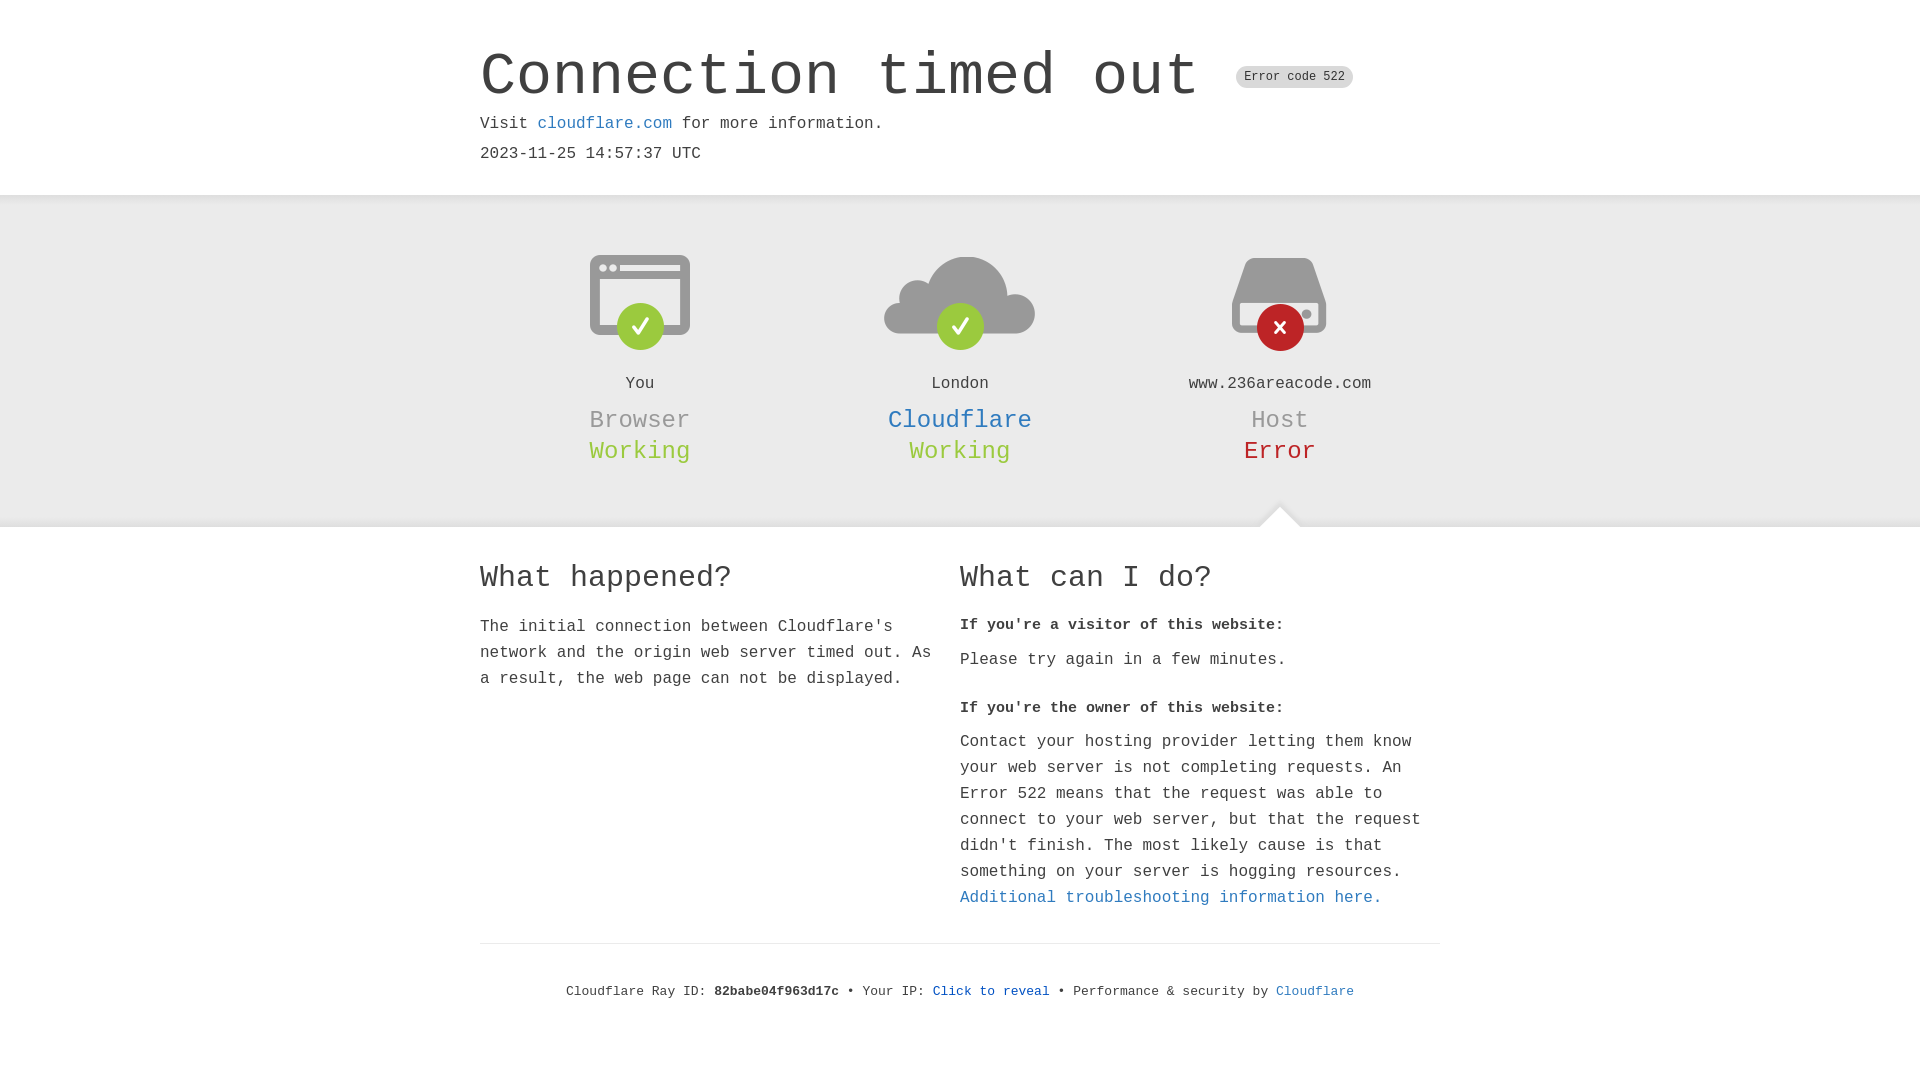 This screenshot has height=1080, width=1920. I want to click on Cloudflare, so click(960, 420).